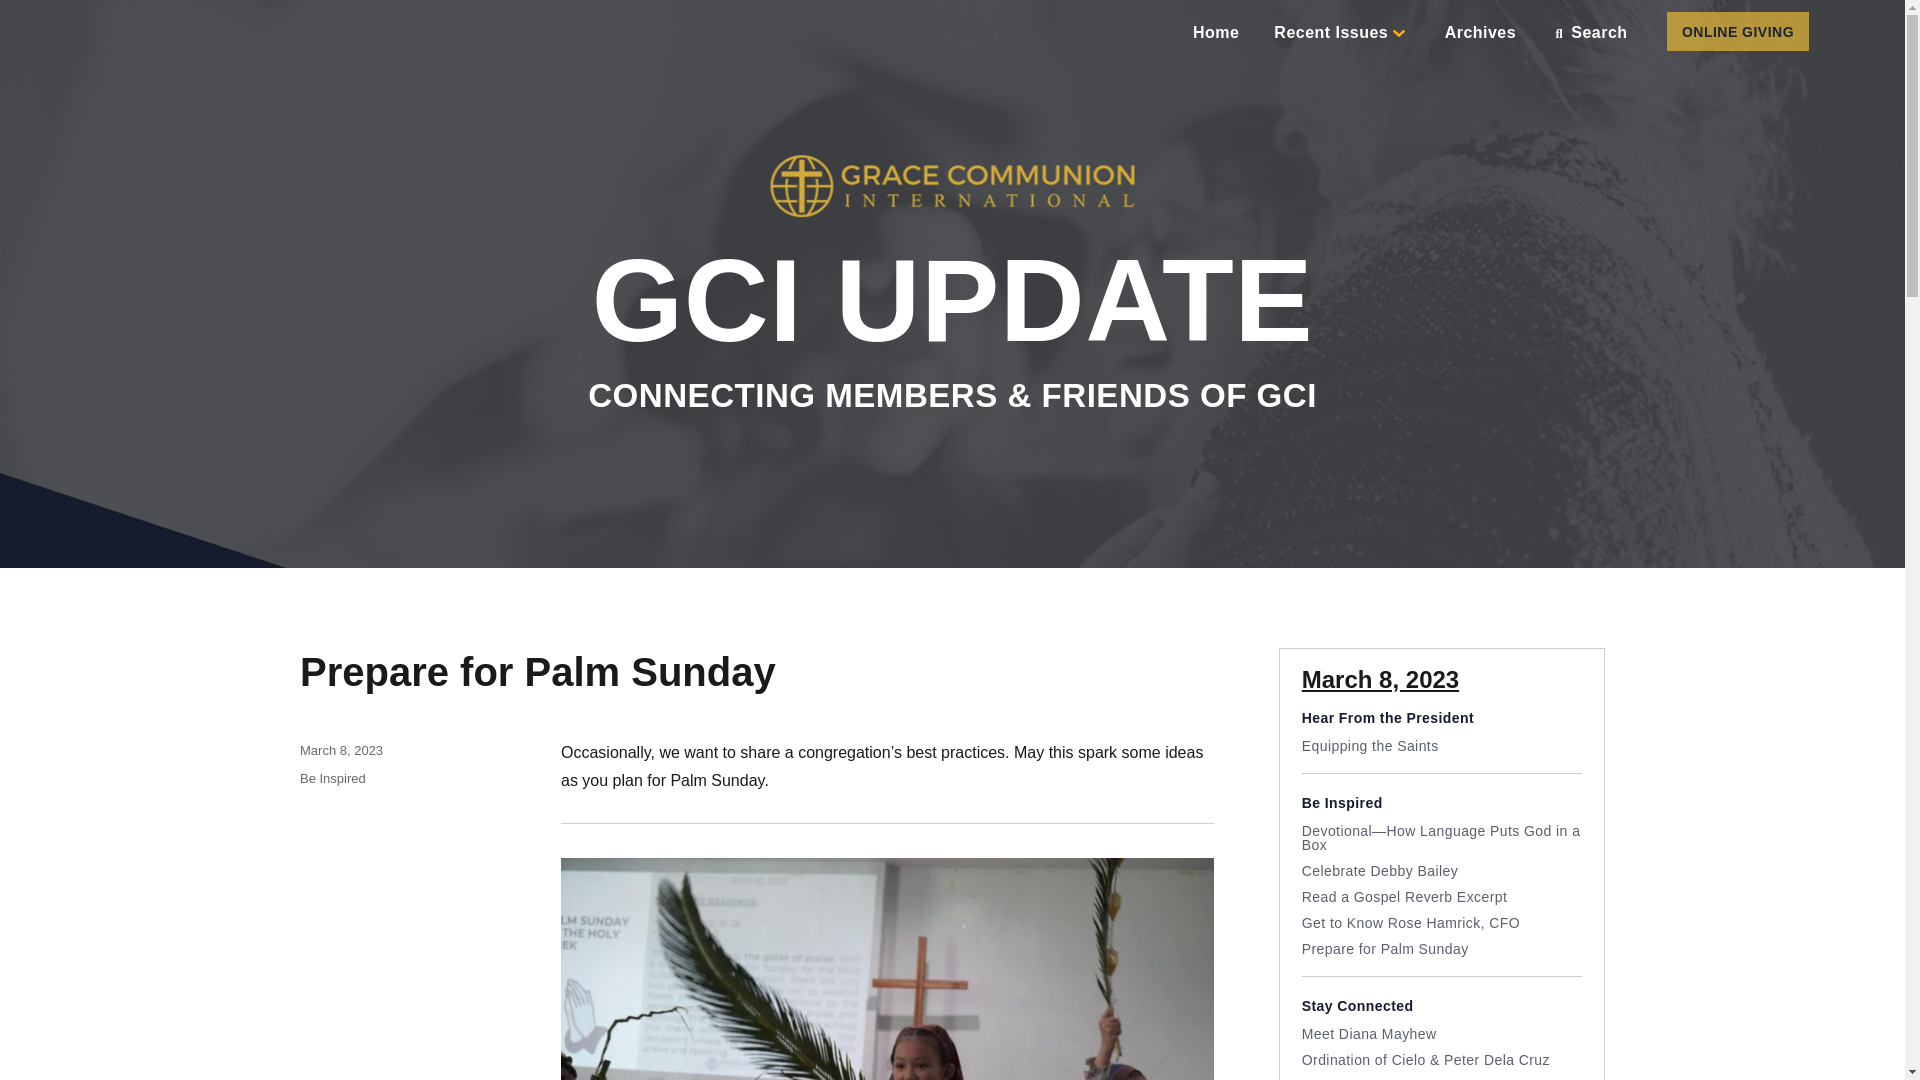  Describe the element at coordinates (1215, 32) in the screenshot. I see `Home` at that location.